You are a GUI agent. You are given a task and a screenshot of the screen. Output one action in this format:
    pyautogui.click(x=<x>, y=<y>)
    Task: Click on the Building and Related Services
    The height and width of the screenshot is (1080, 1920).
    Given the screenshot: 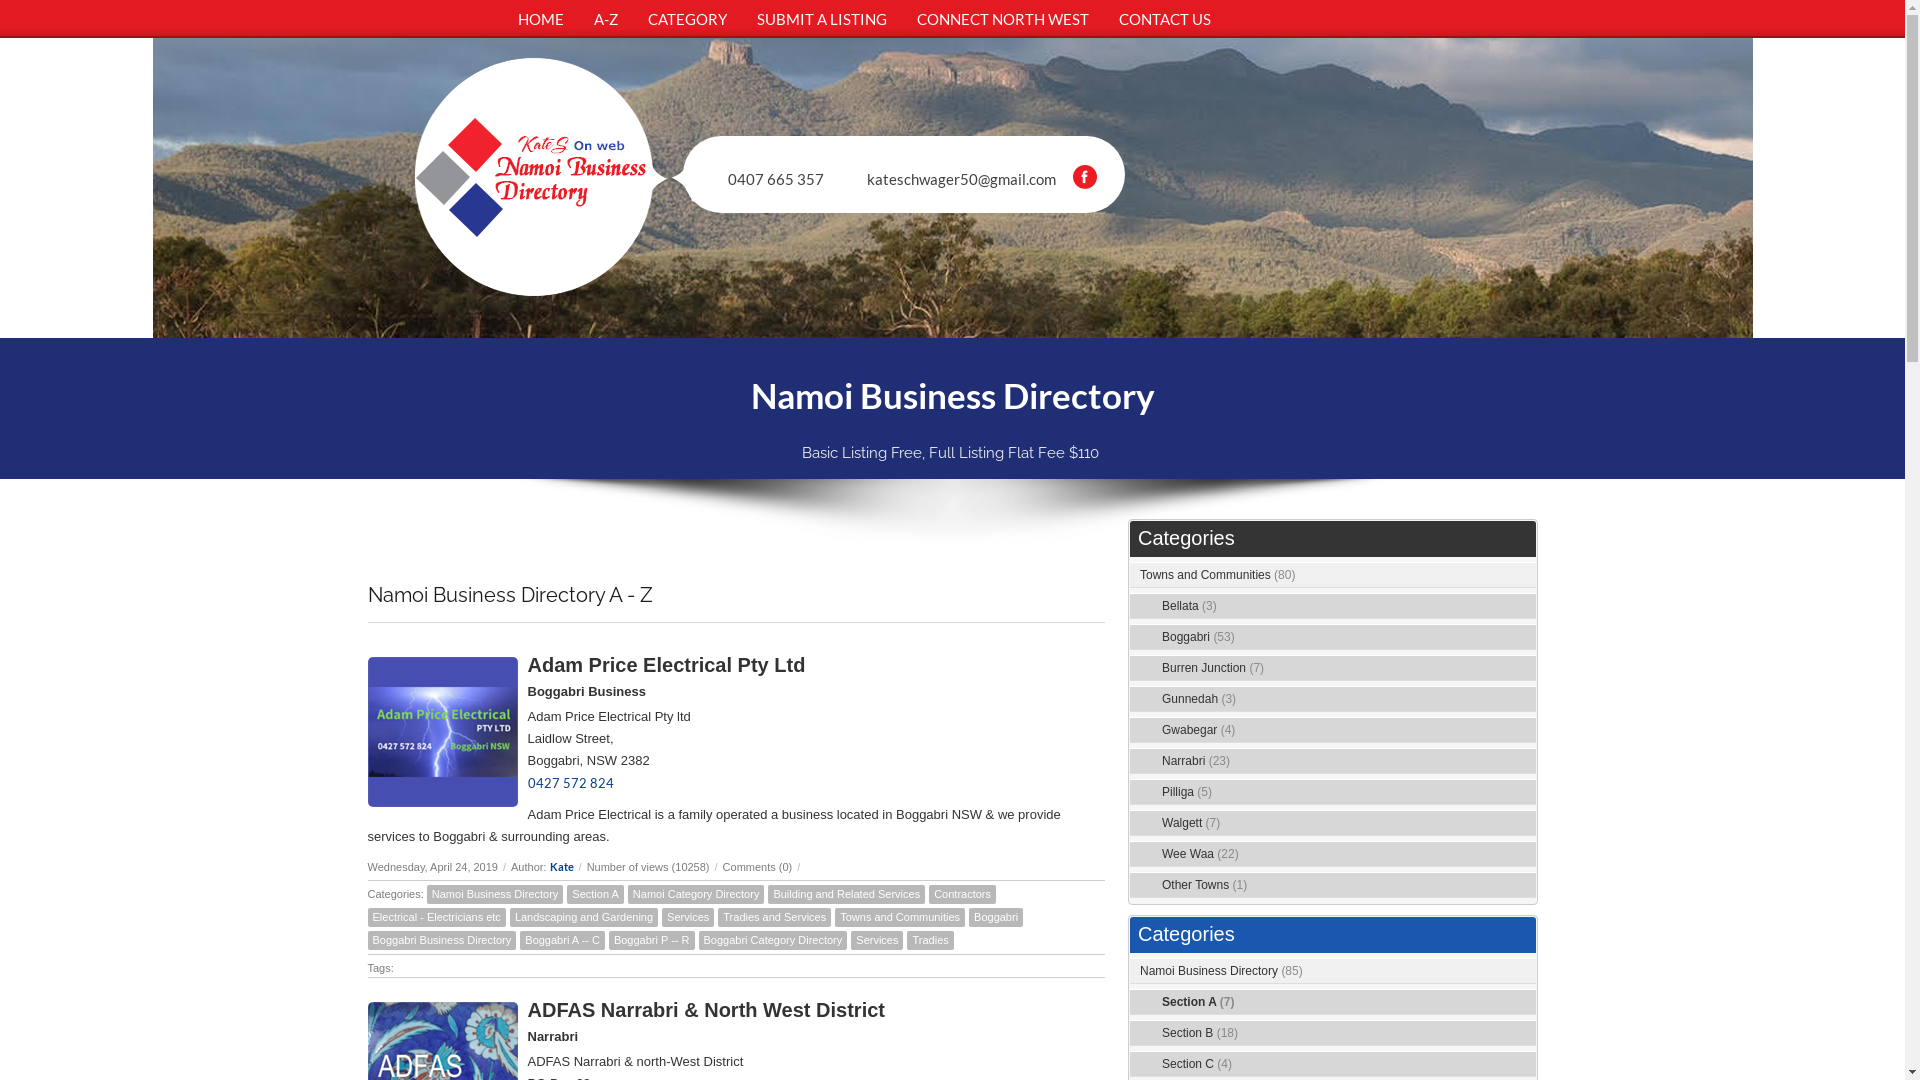 What is the action you would take?
    pyautogui.click(x=846, y=894)
    